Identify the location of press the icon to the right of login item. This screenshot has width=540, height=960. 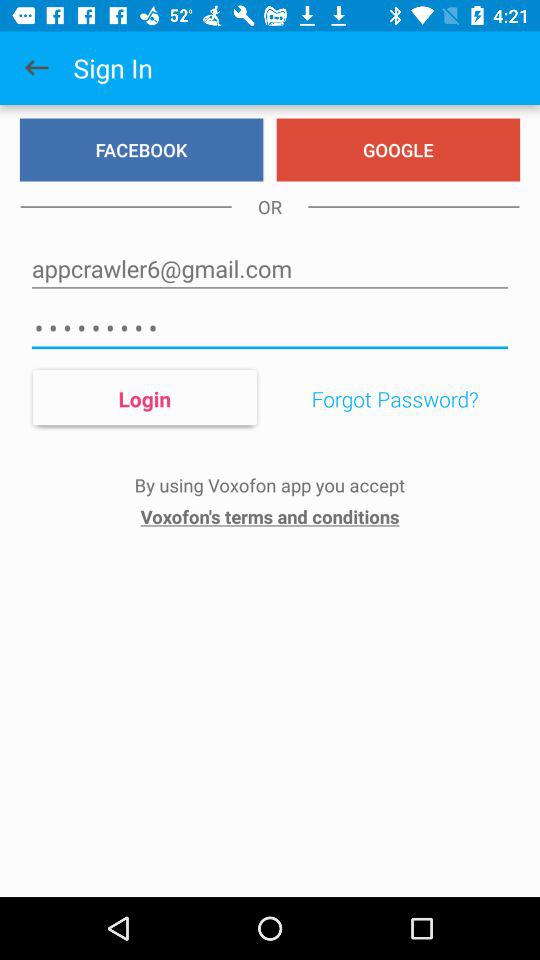
(394, 399).